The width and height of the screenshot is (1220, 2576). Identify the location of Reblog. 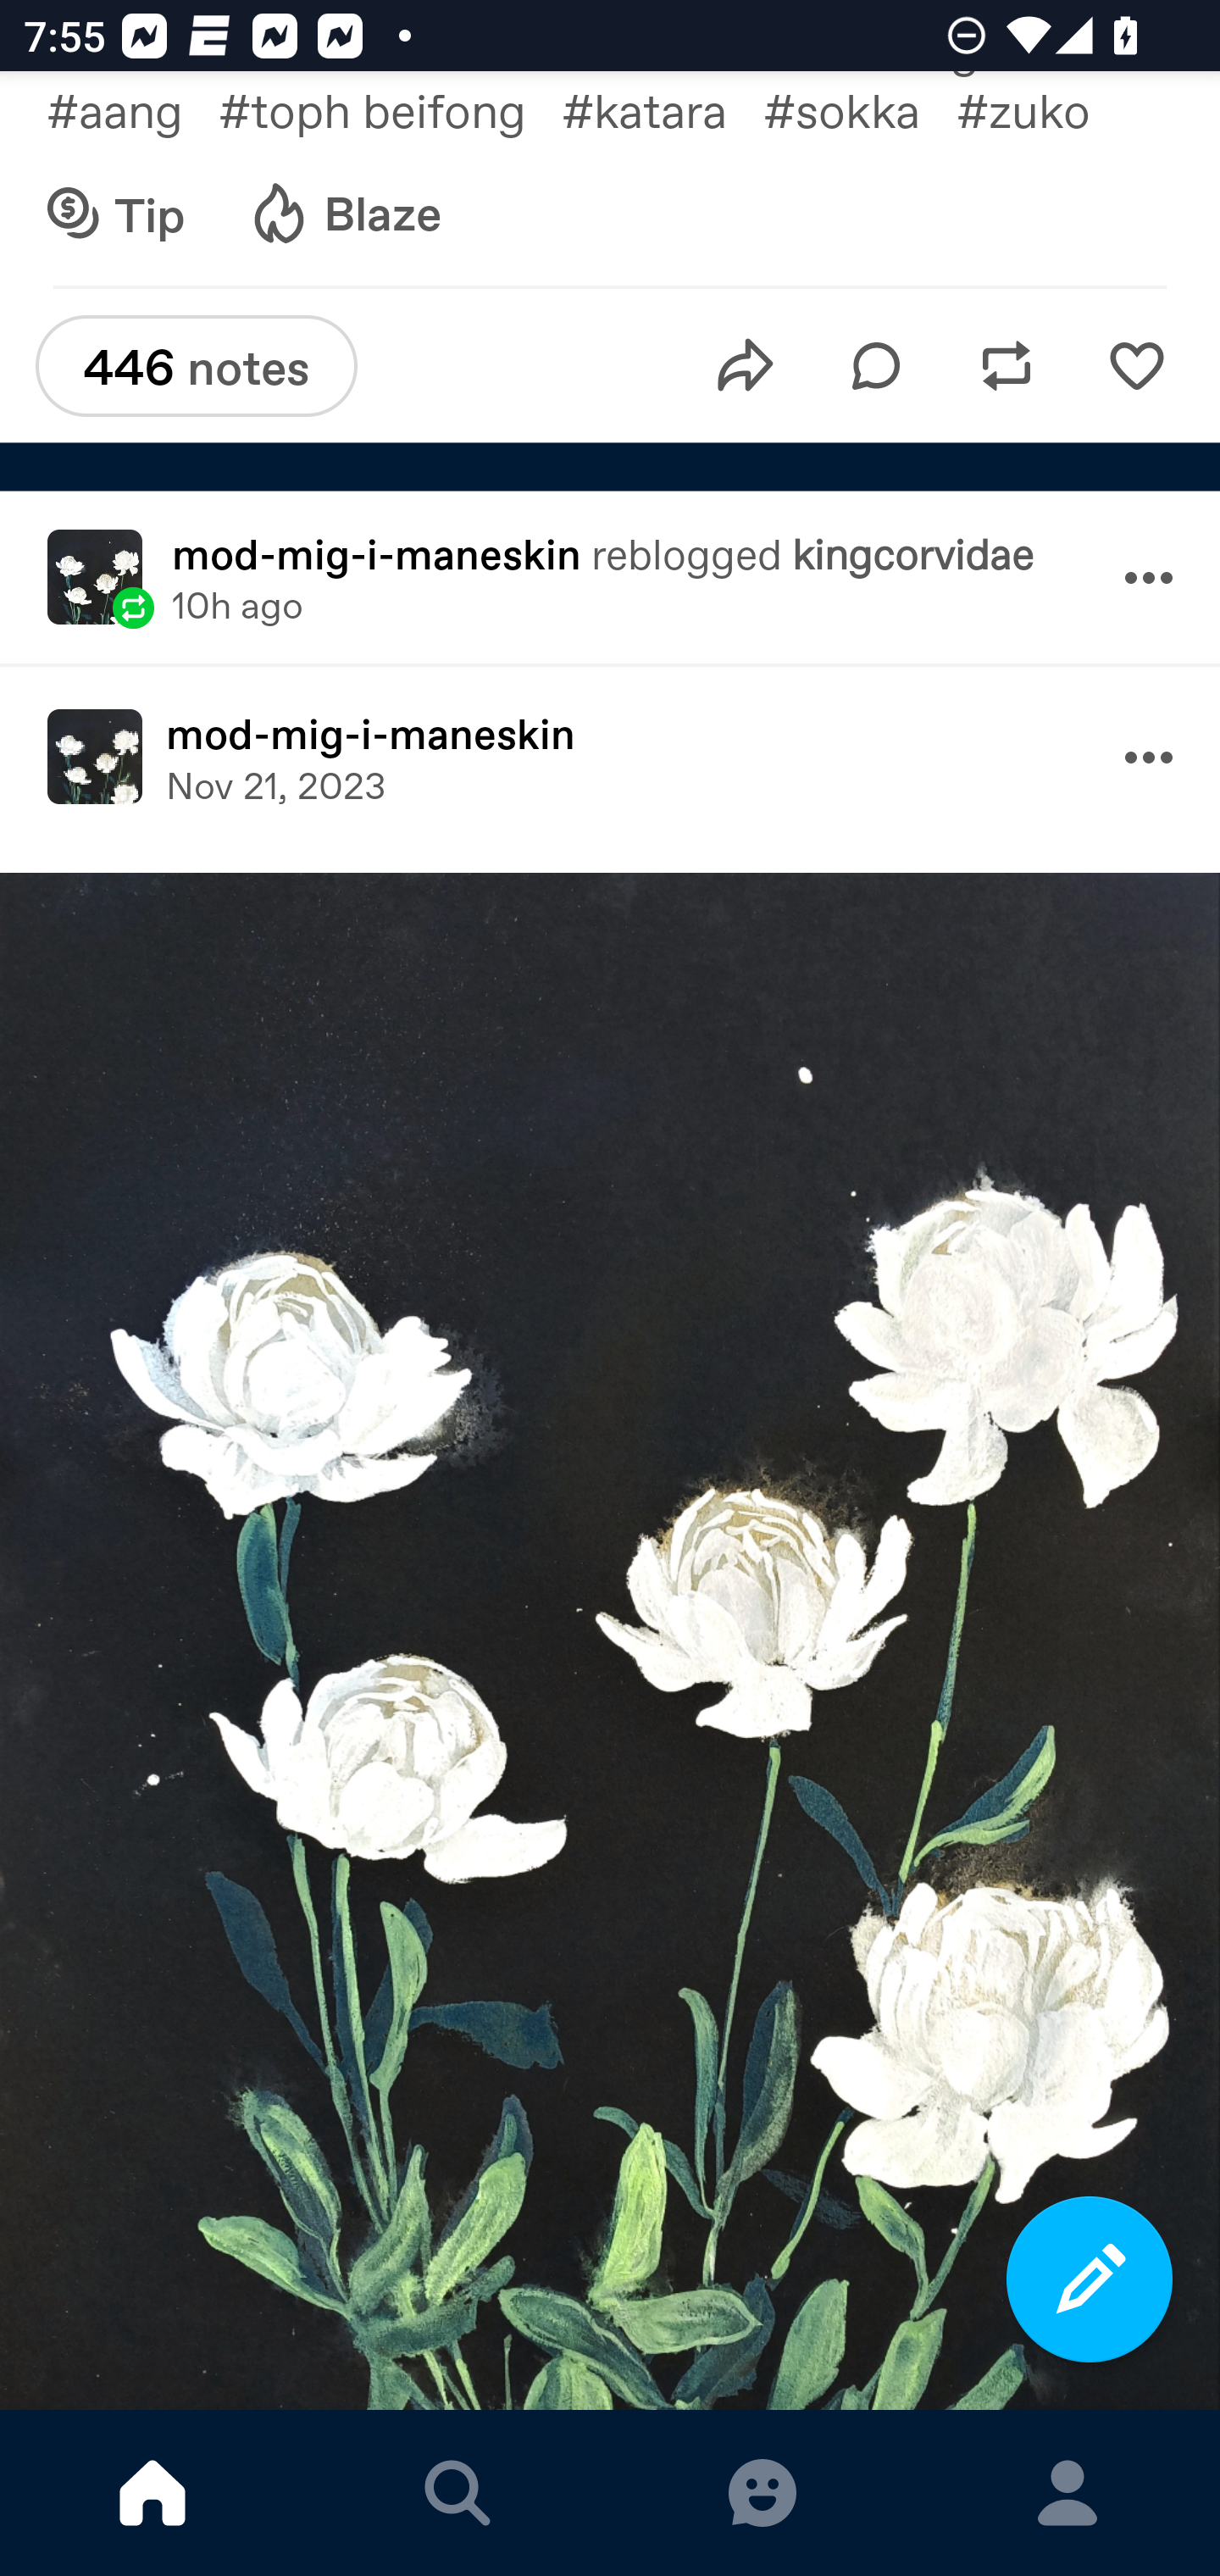
(1006, 365).